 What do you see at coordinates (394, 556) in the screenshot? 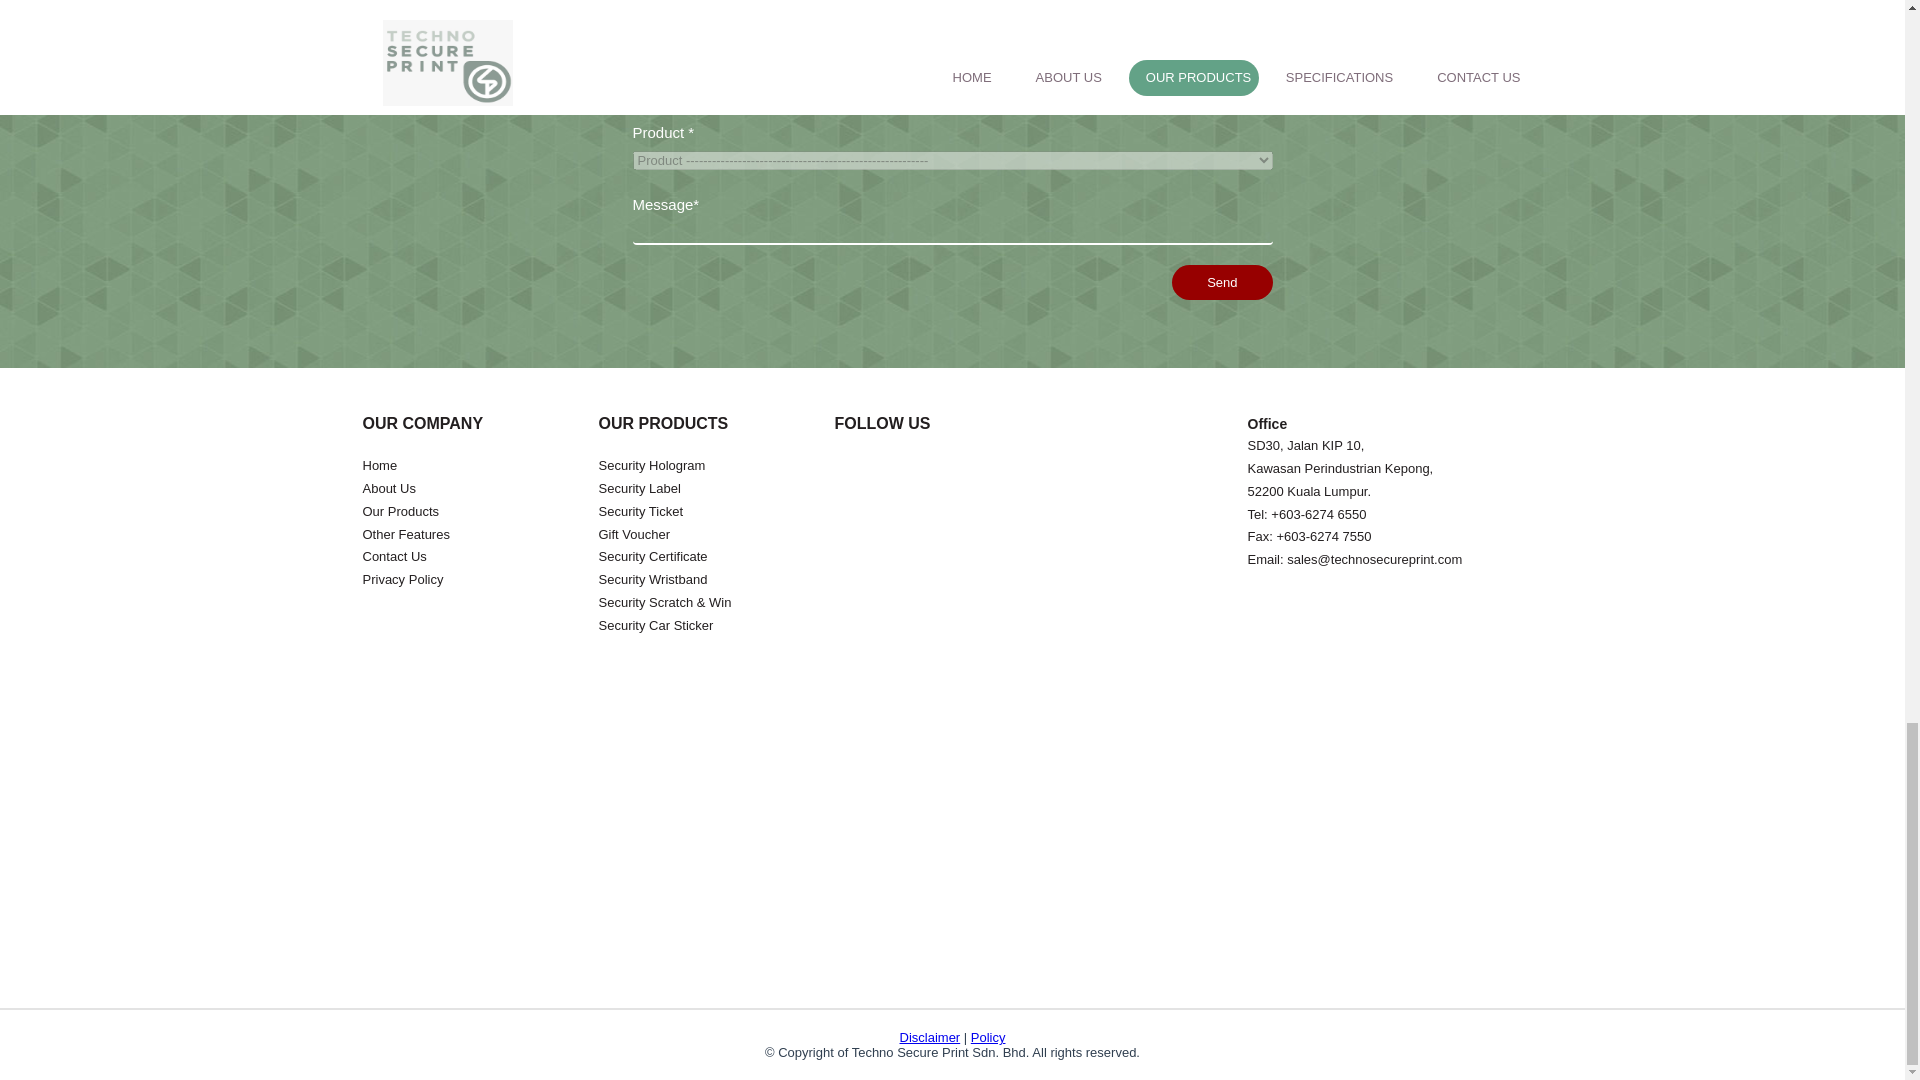
I see `Contact Us` at bounding box center [394, 556].